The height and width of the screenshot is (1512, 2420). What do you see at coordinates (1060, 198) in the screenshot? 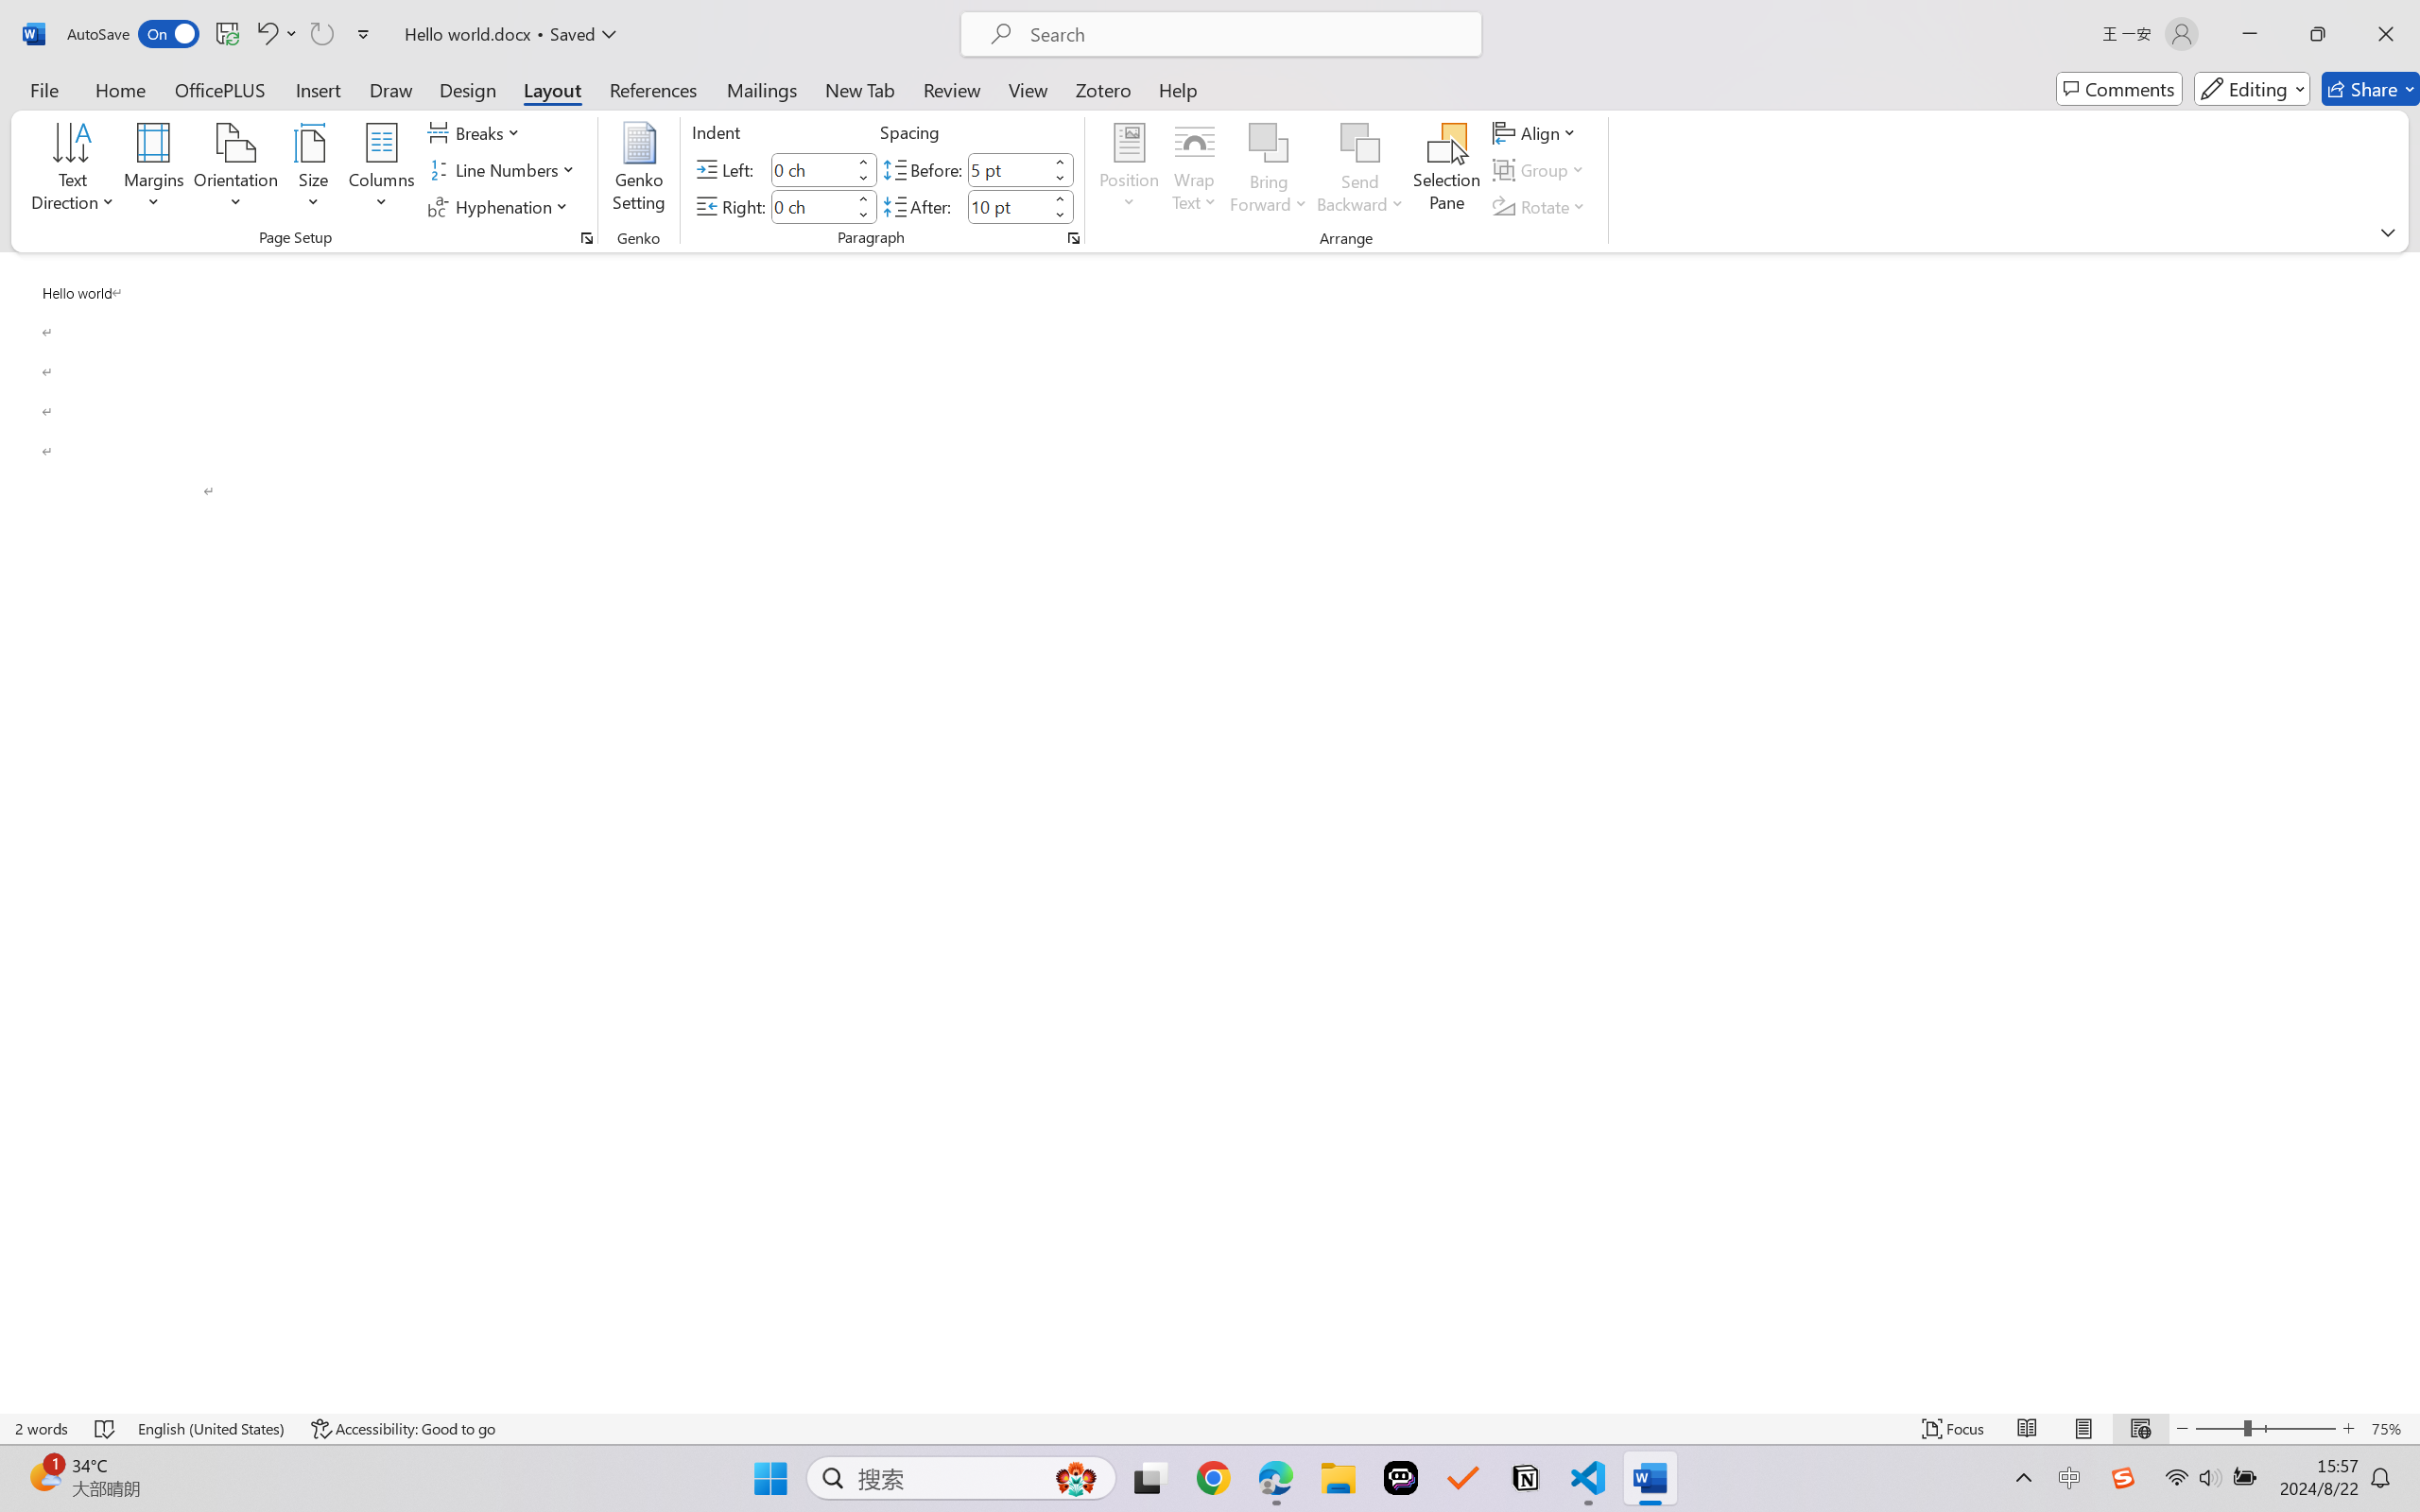
I see `More` at bounding box center [1060, 198].